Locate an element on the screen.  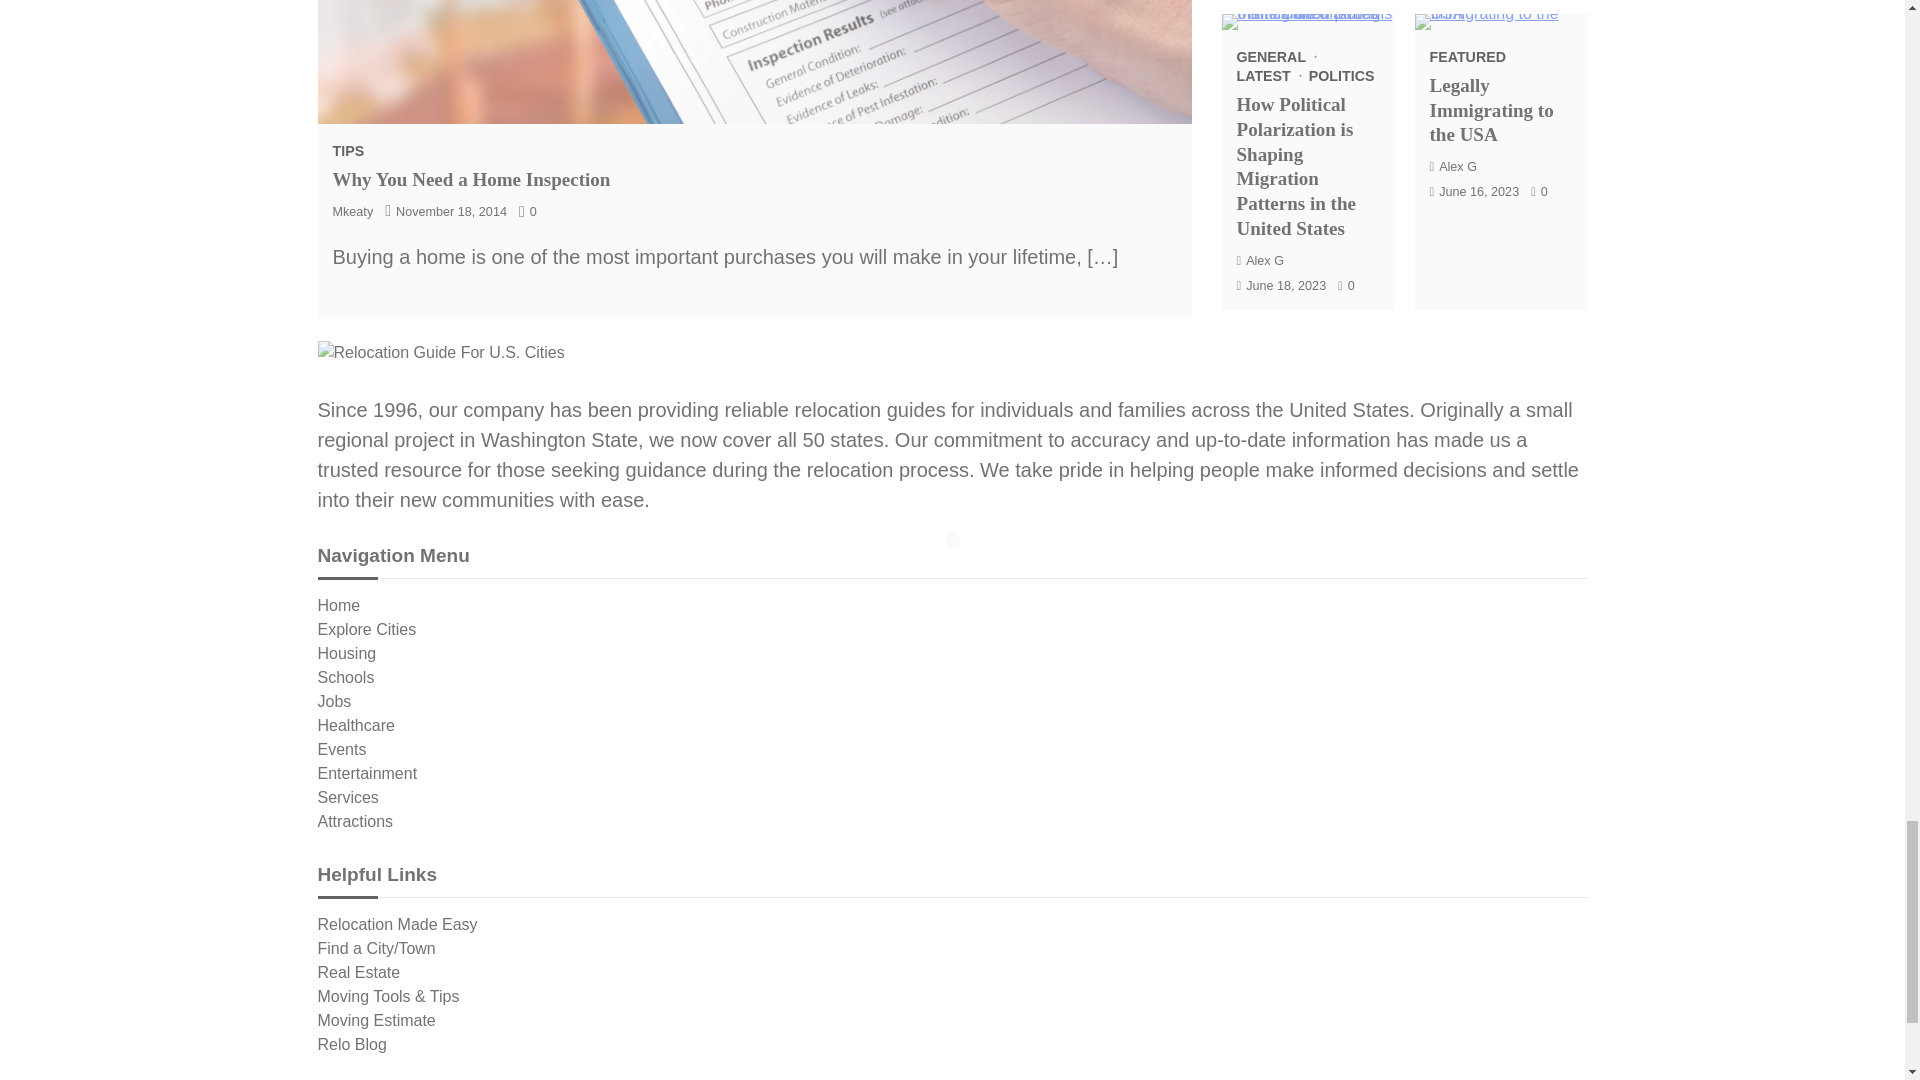
Mkeaty is located at coordinates (352, 212).